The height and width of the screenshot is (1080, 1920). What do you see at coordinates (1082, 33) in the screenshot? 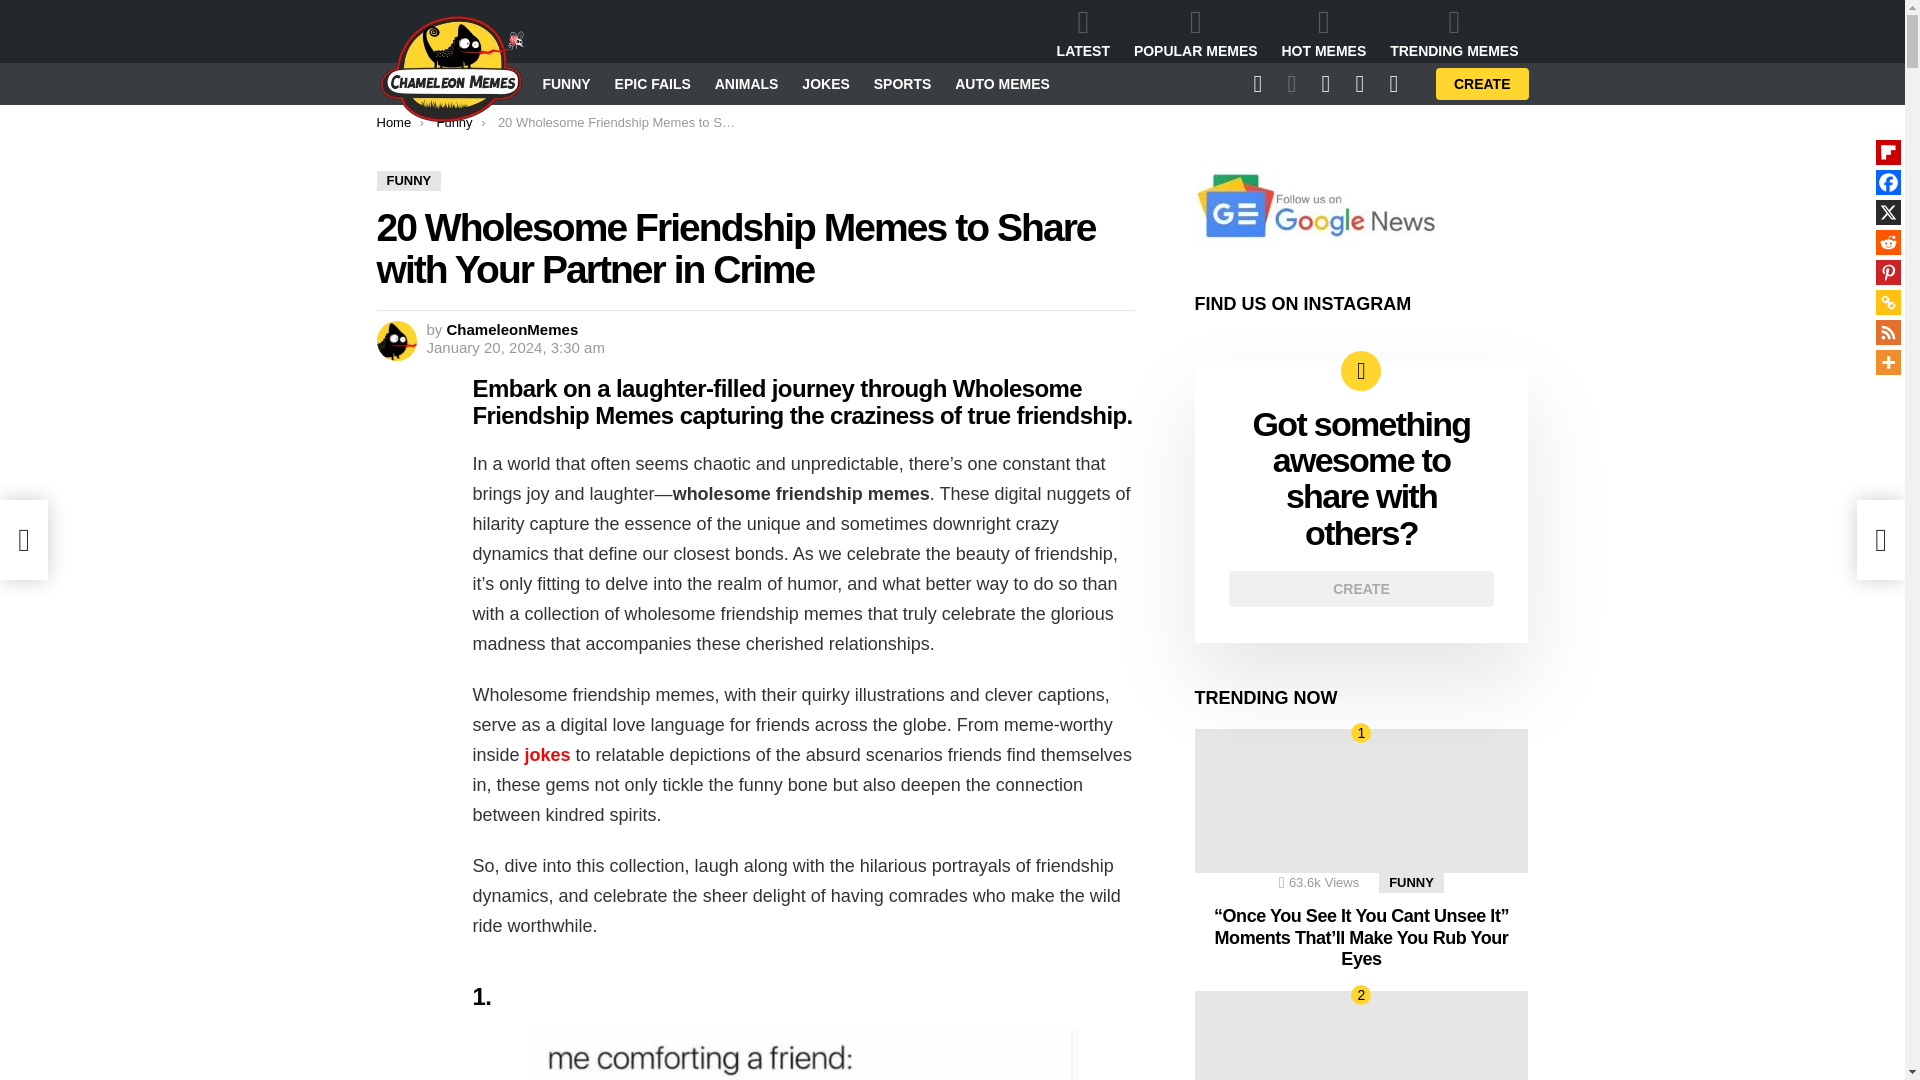
I see `LATEST` at bounding box center [1082, 33].